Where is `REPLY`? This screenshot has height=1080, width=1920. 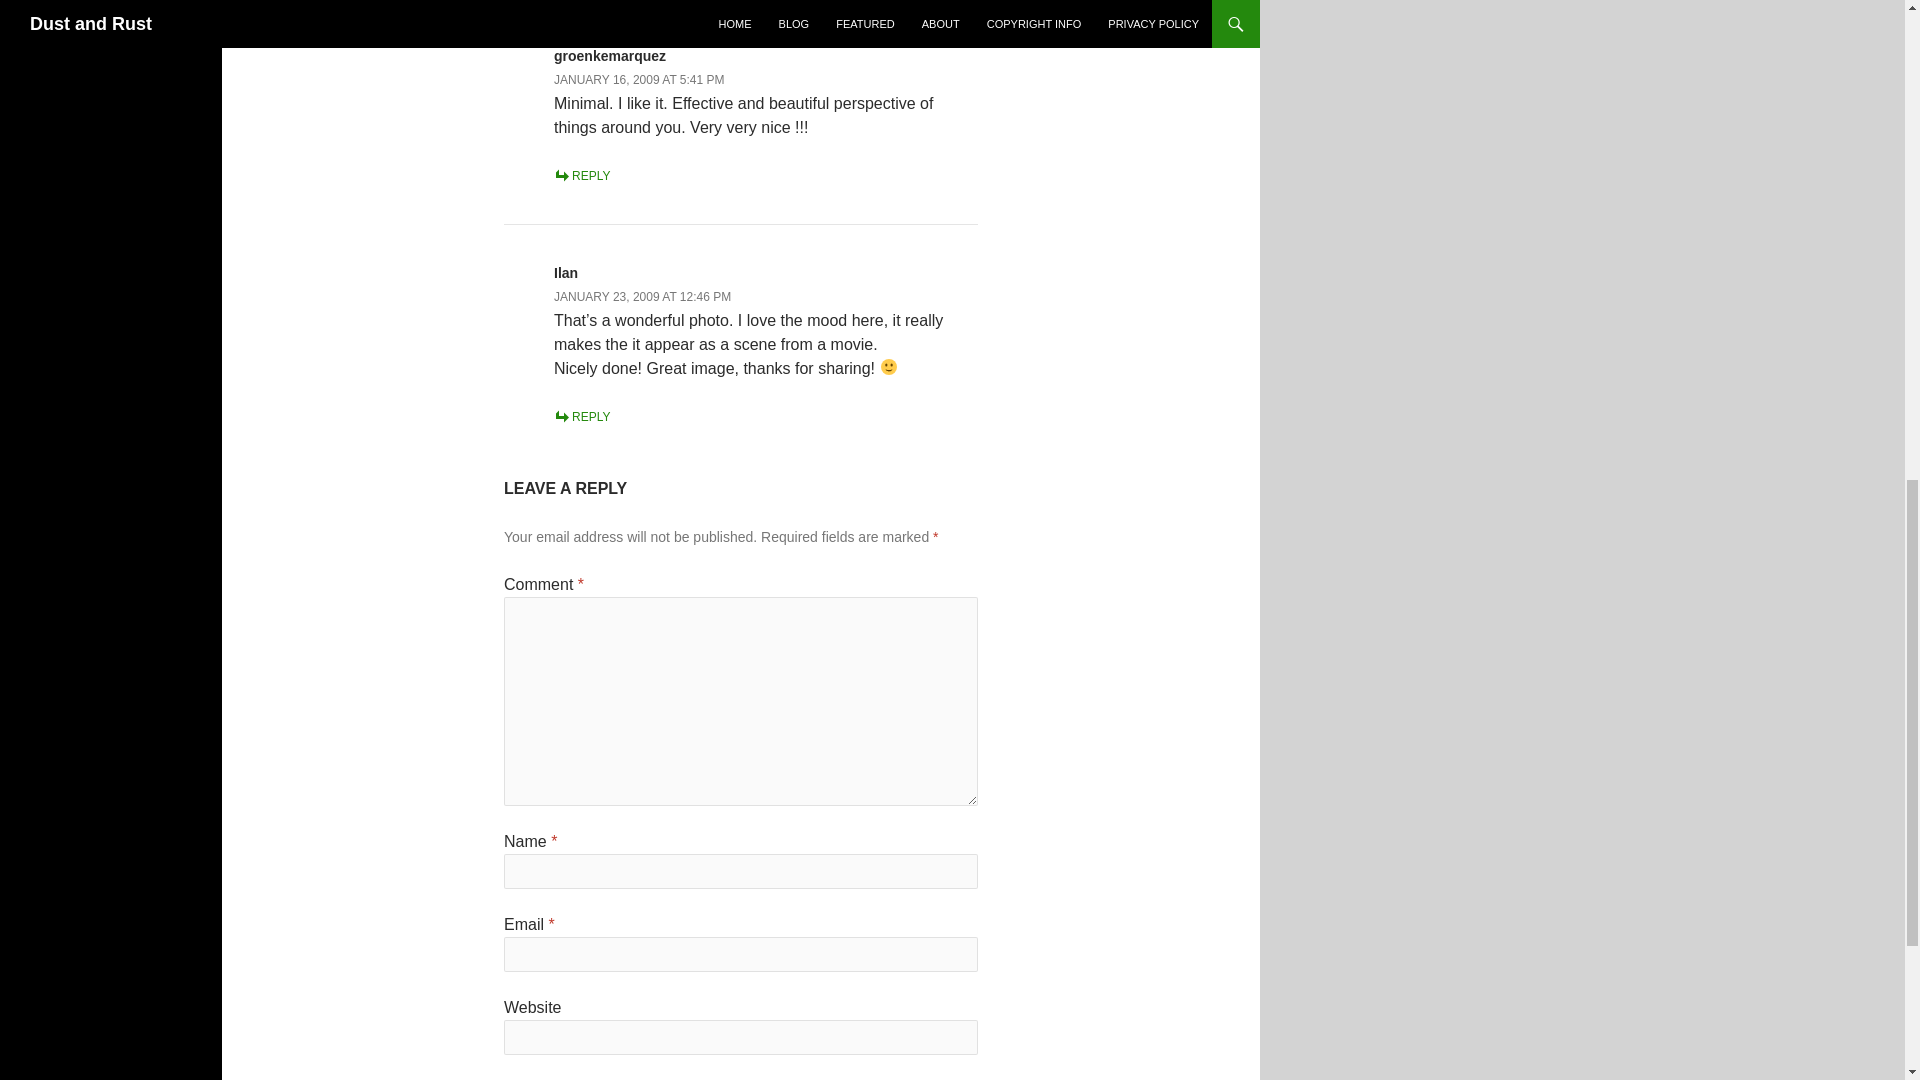
REPLY is located at coordinates (582, 175).